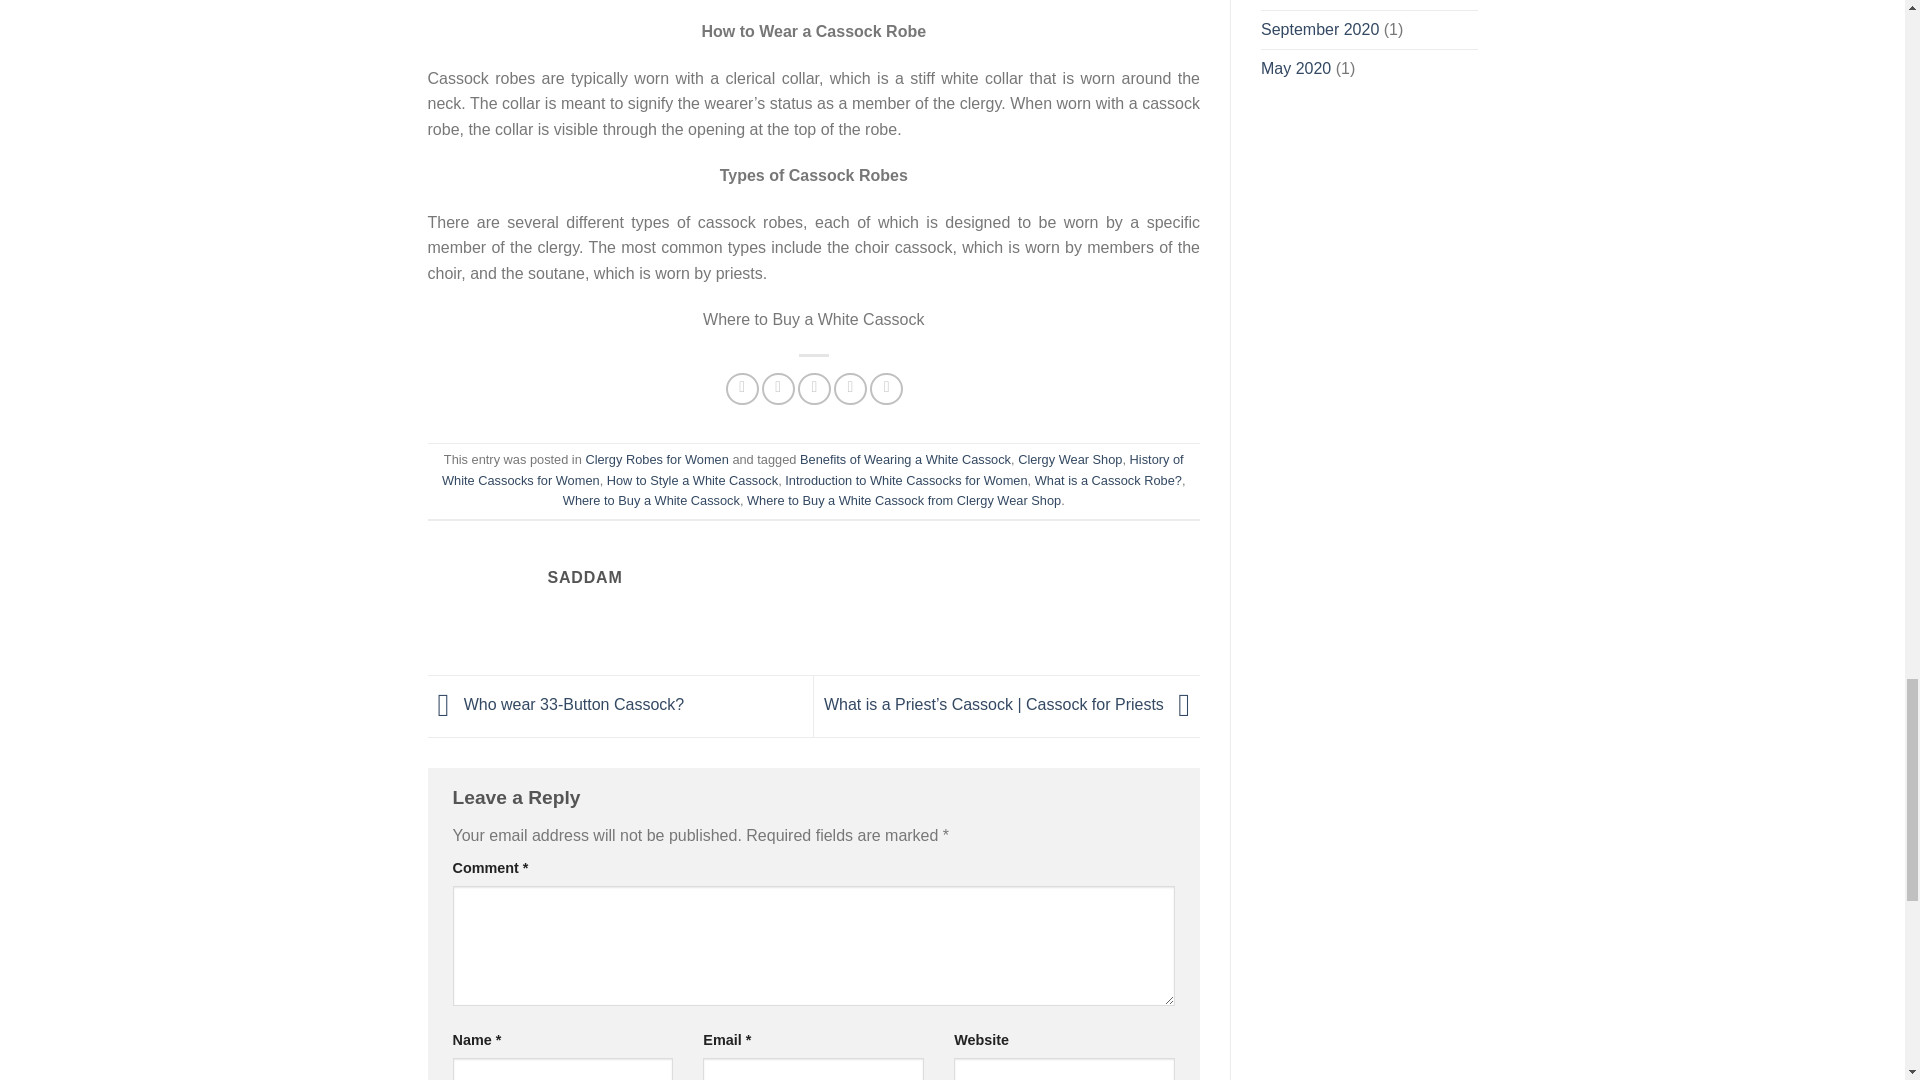 The height and width of the screenshot is (1080, 1920). I want to click on Email to a Friend, so click(814, 389).